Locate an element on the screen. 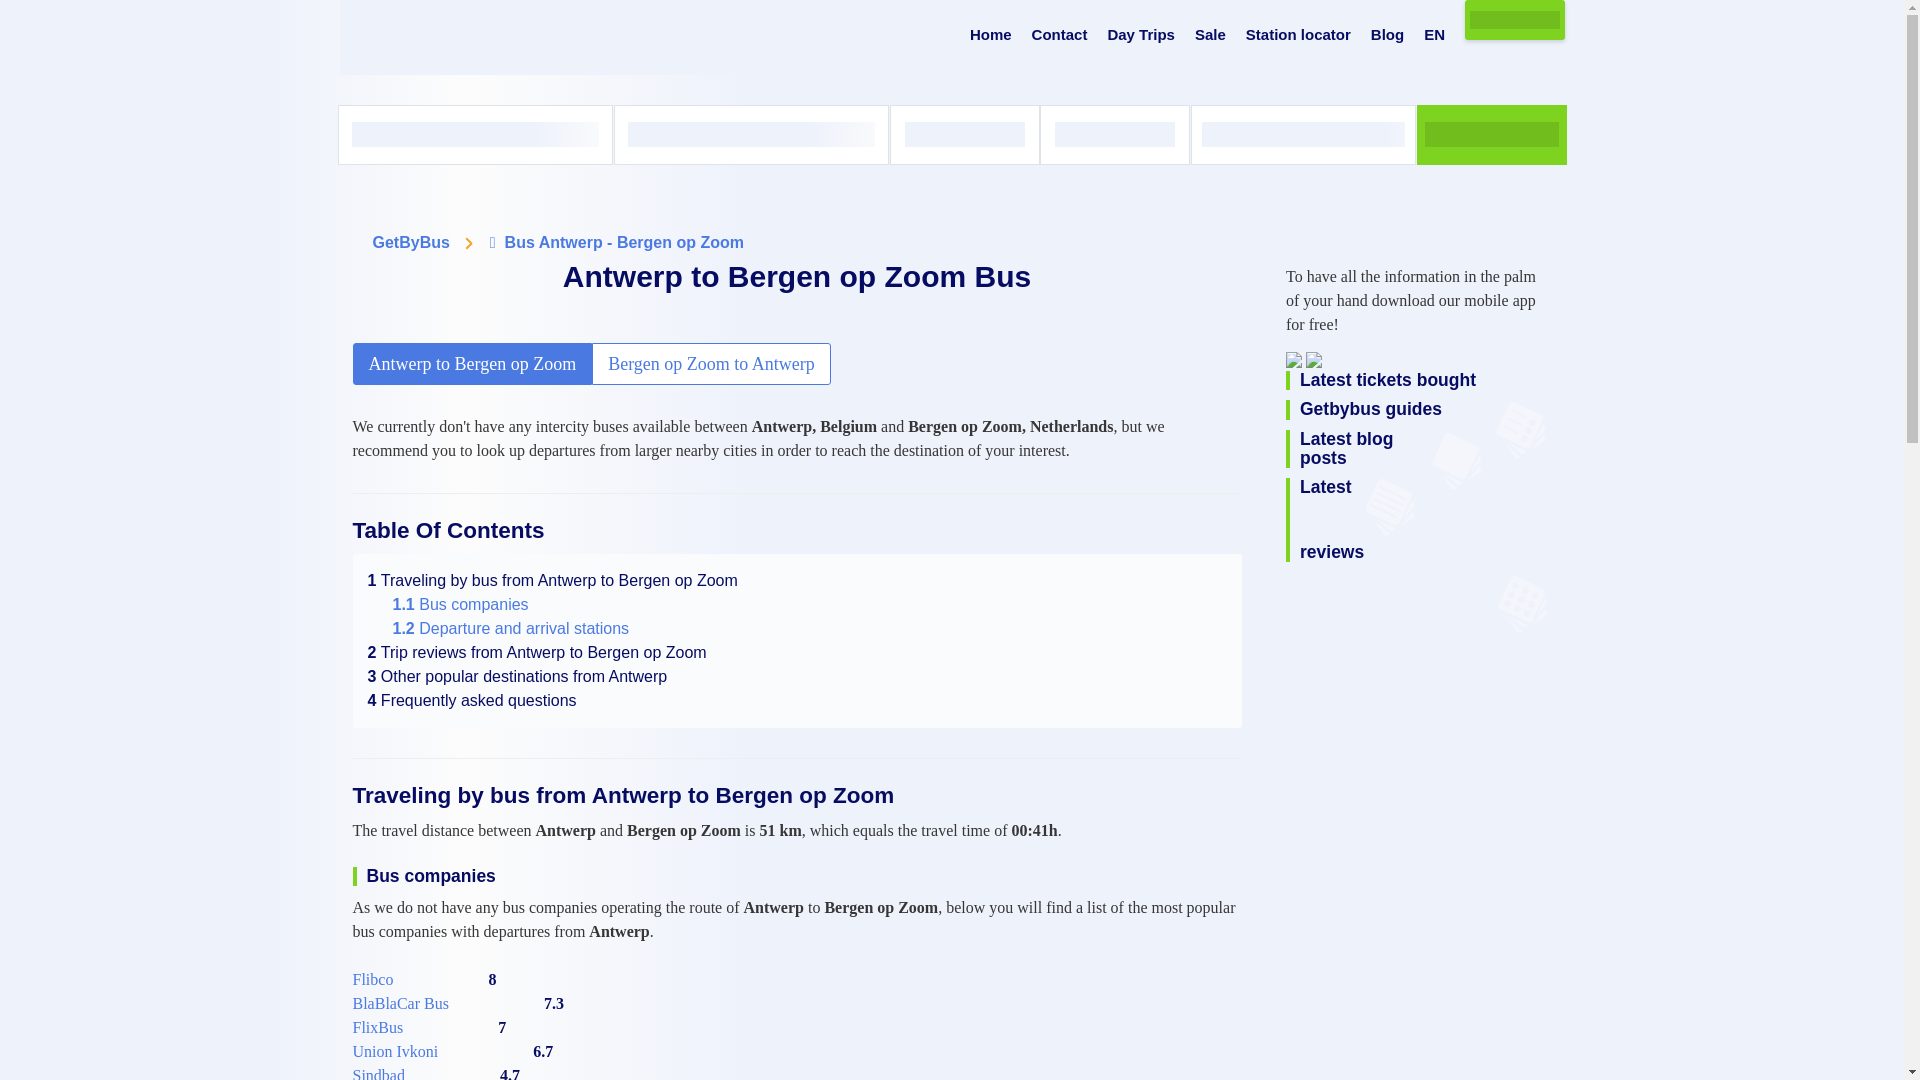  Frequently asked questions is located at coordinates (472, 700).